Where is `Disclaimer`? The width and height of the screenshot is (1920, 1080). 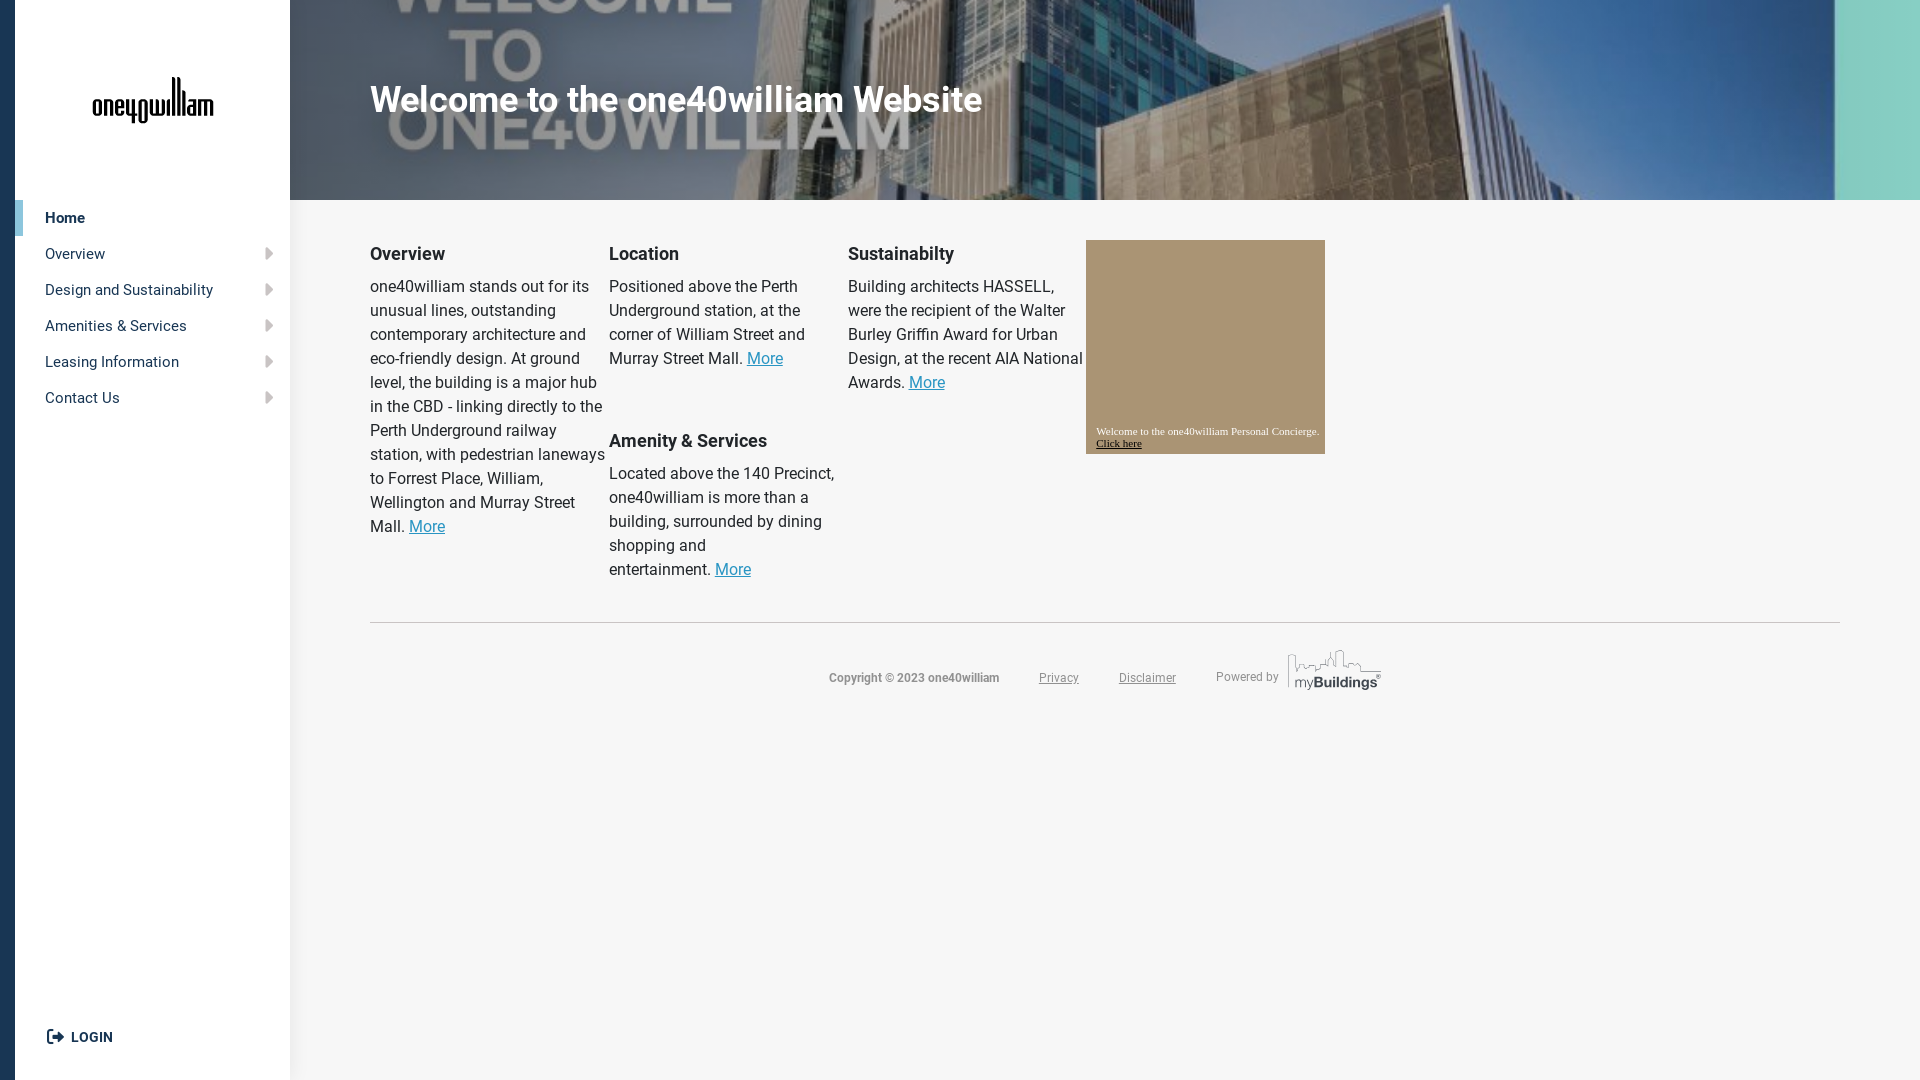
Disclaimer is located at coordinates (1148, 678).